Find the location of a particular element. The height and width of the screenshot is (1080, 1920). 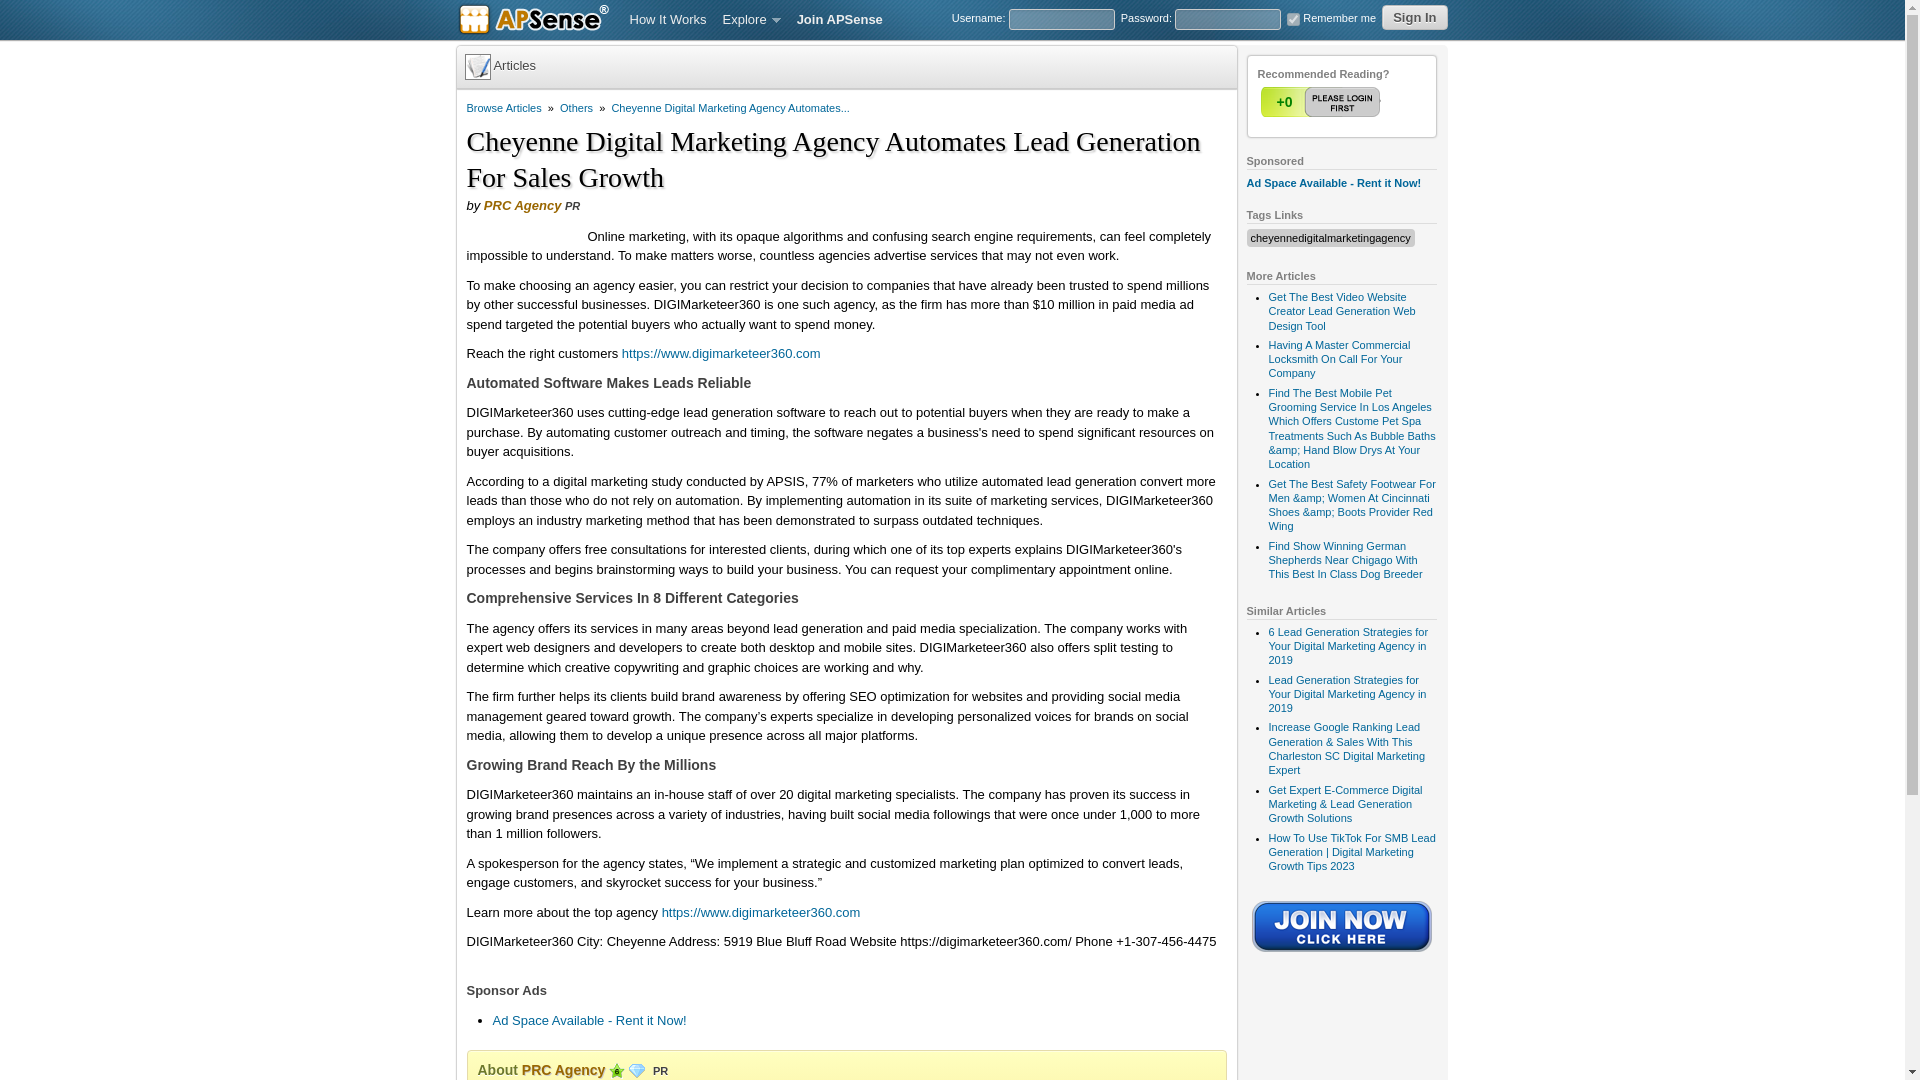

Cheyenne Digital Marketing Agency Automates... is located at coordinates (729, 108).